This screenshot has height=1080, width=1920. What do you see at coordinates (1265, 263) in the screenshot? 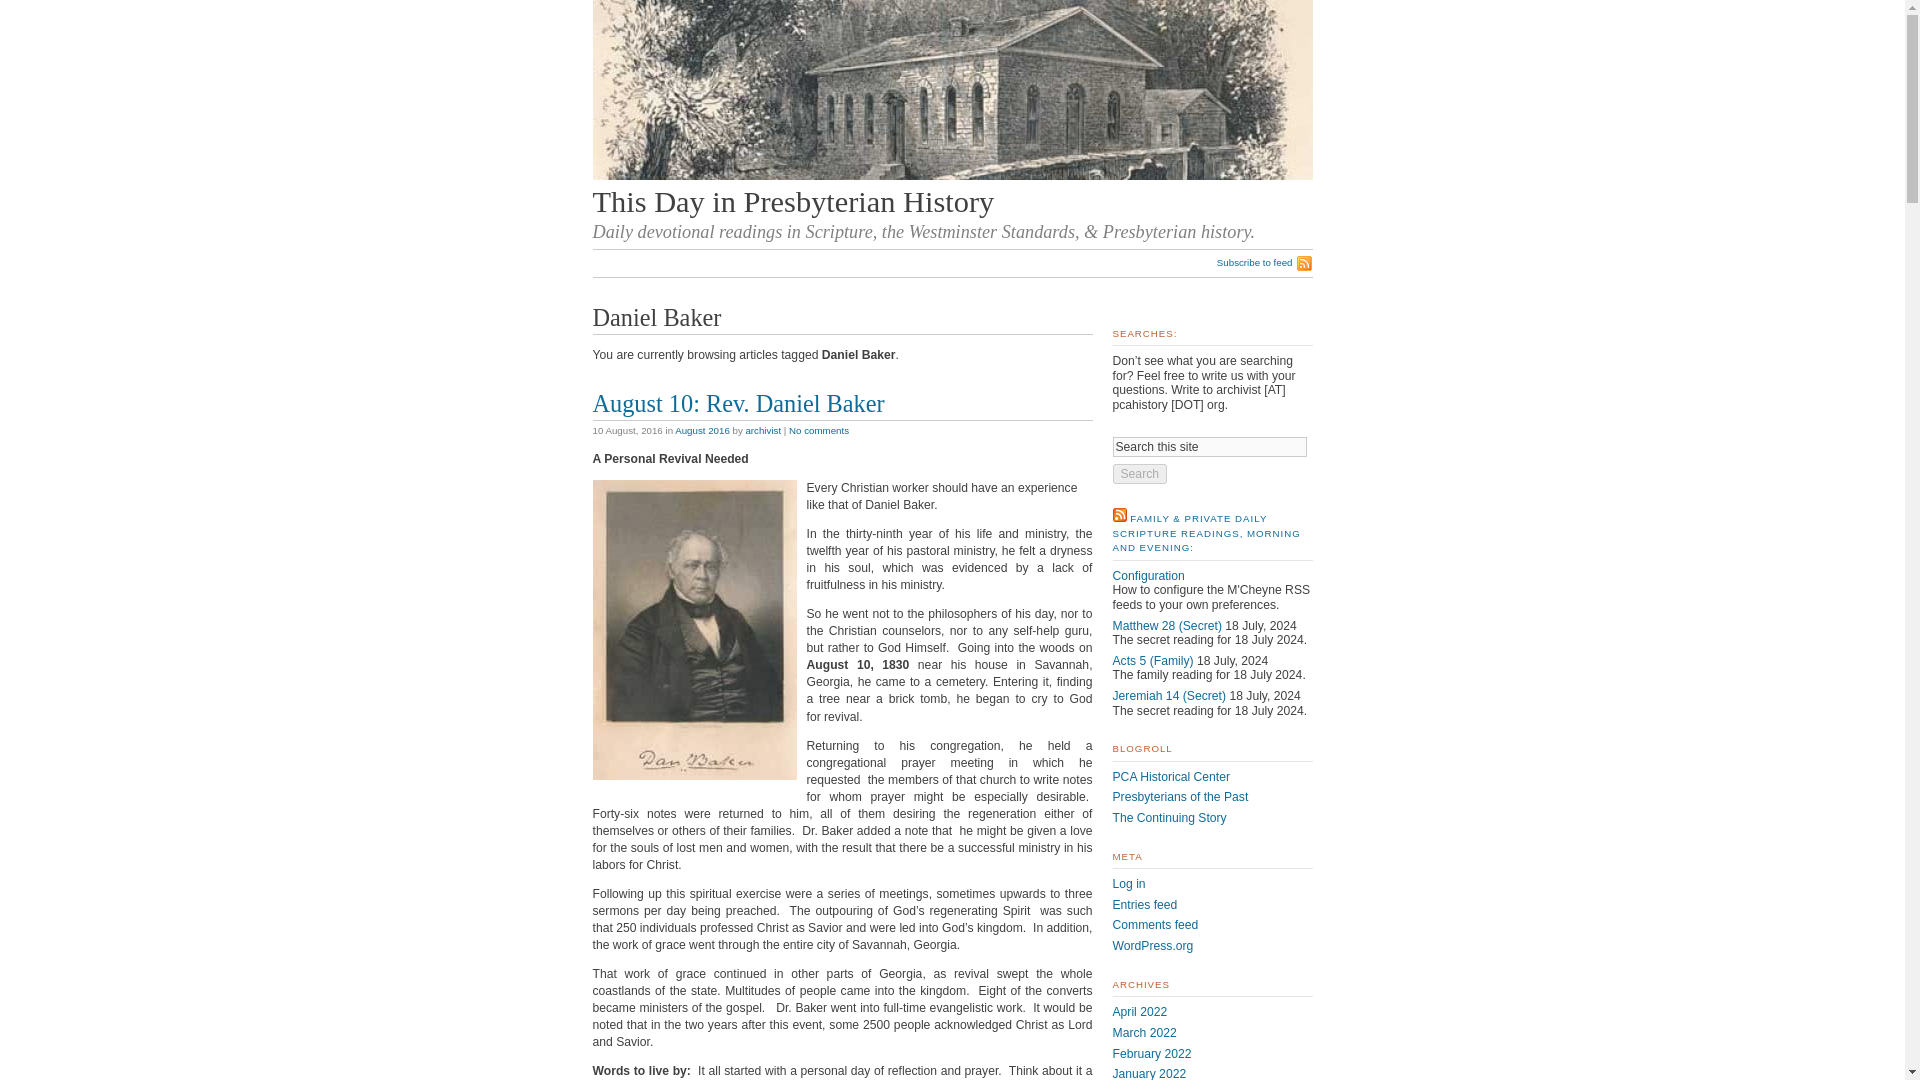
I see `Subscribe to feed` at bounding box center [1265, 263].